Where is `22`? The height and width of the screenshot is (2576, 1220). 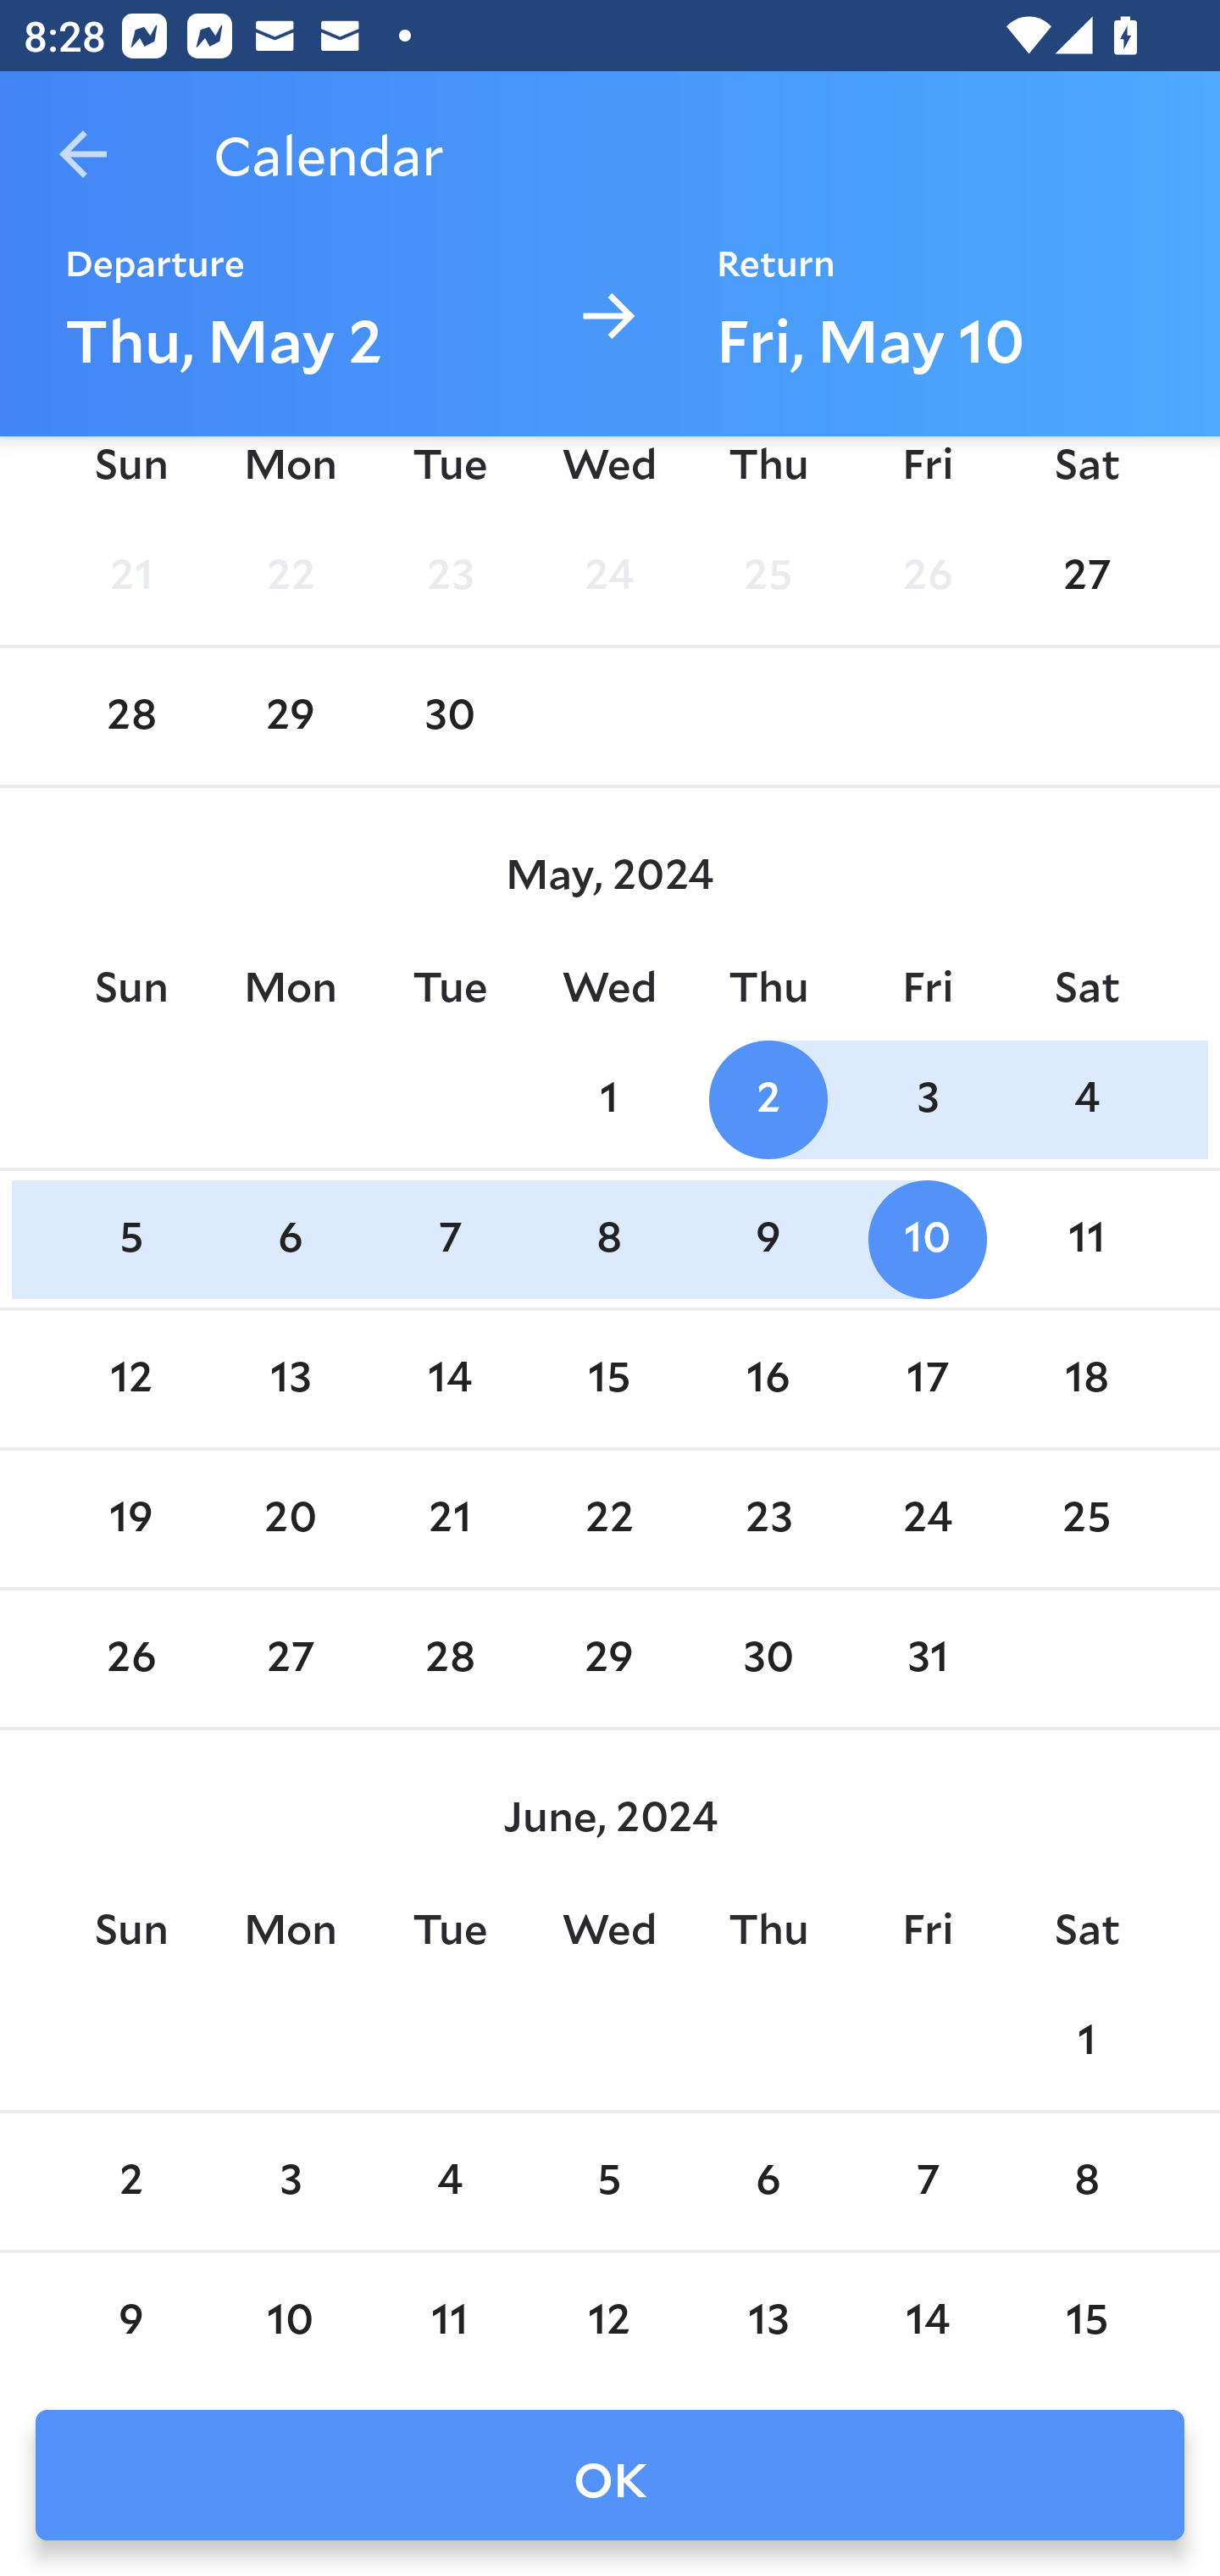
22 is located at coordinates (291, 576).